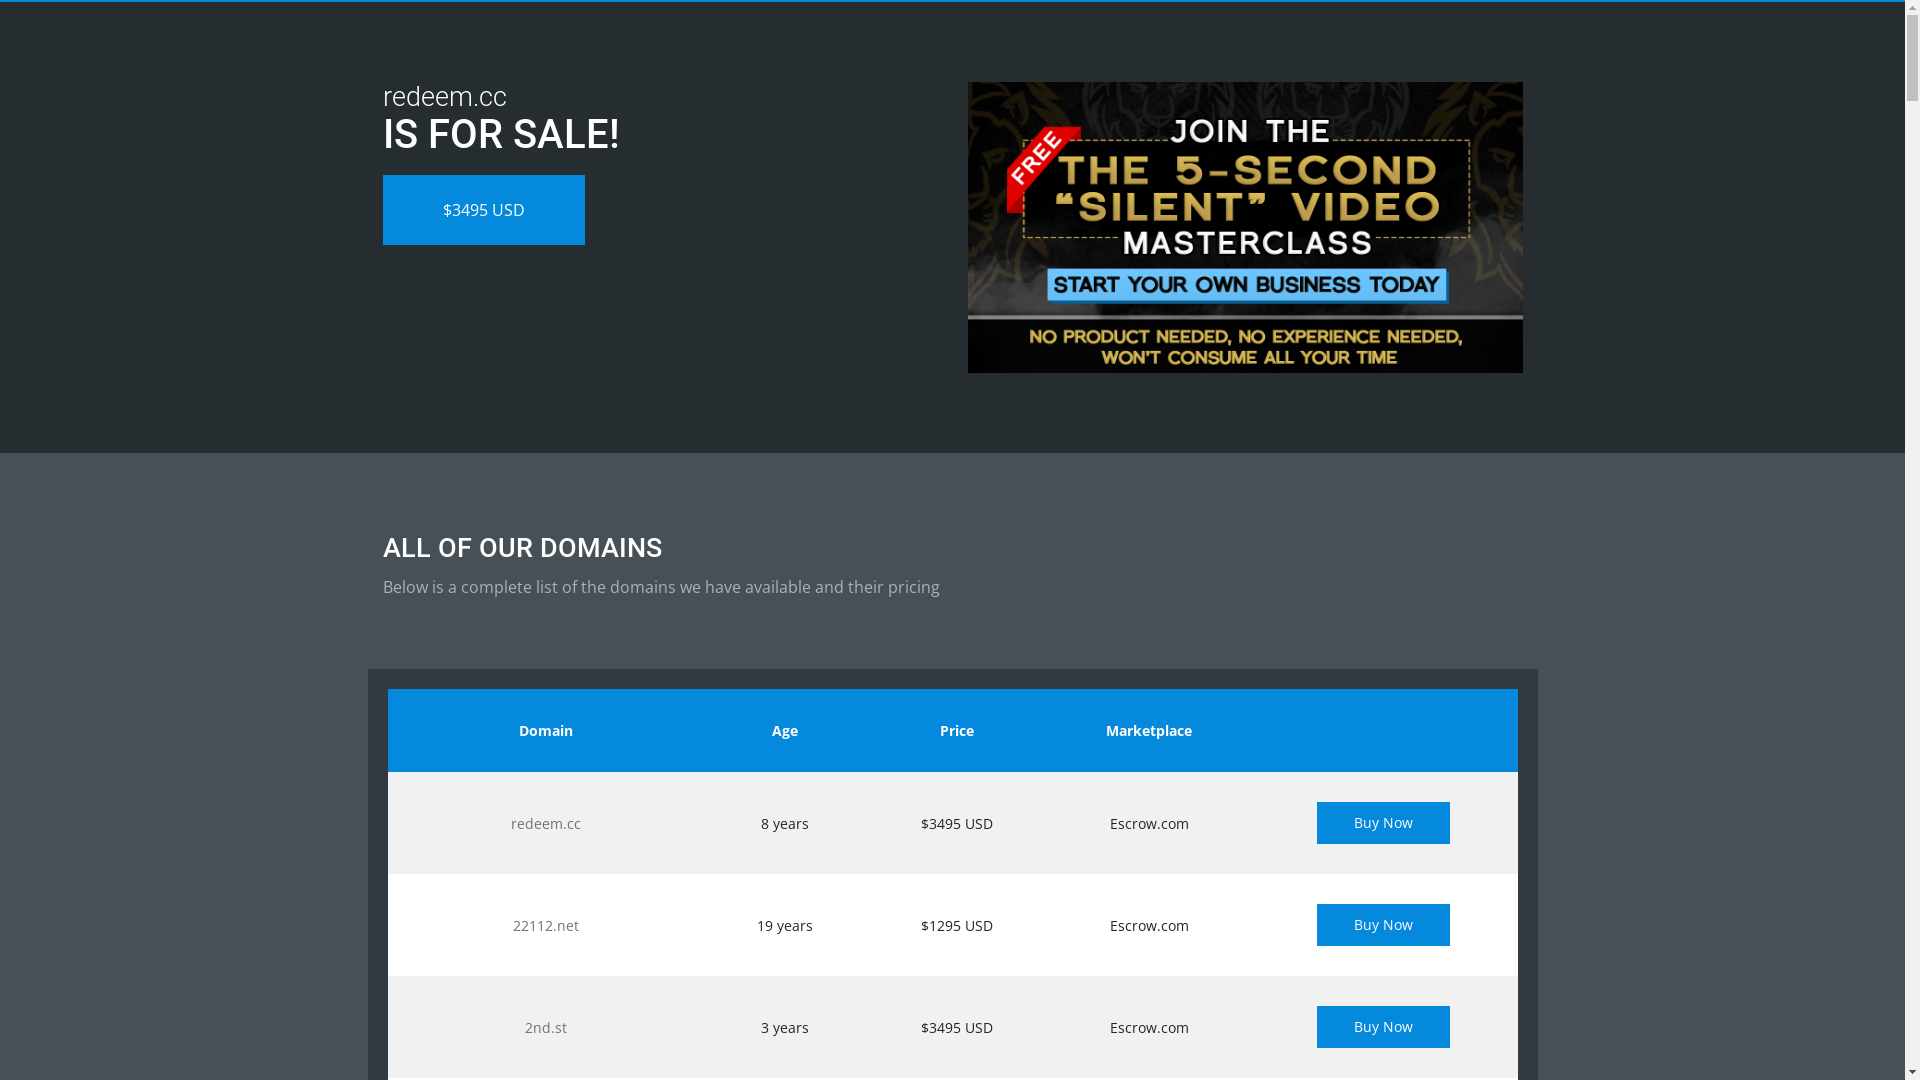  I want to click on Buy Now, so click(1384, 1027).